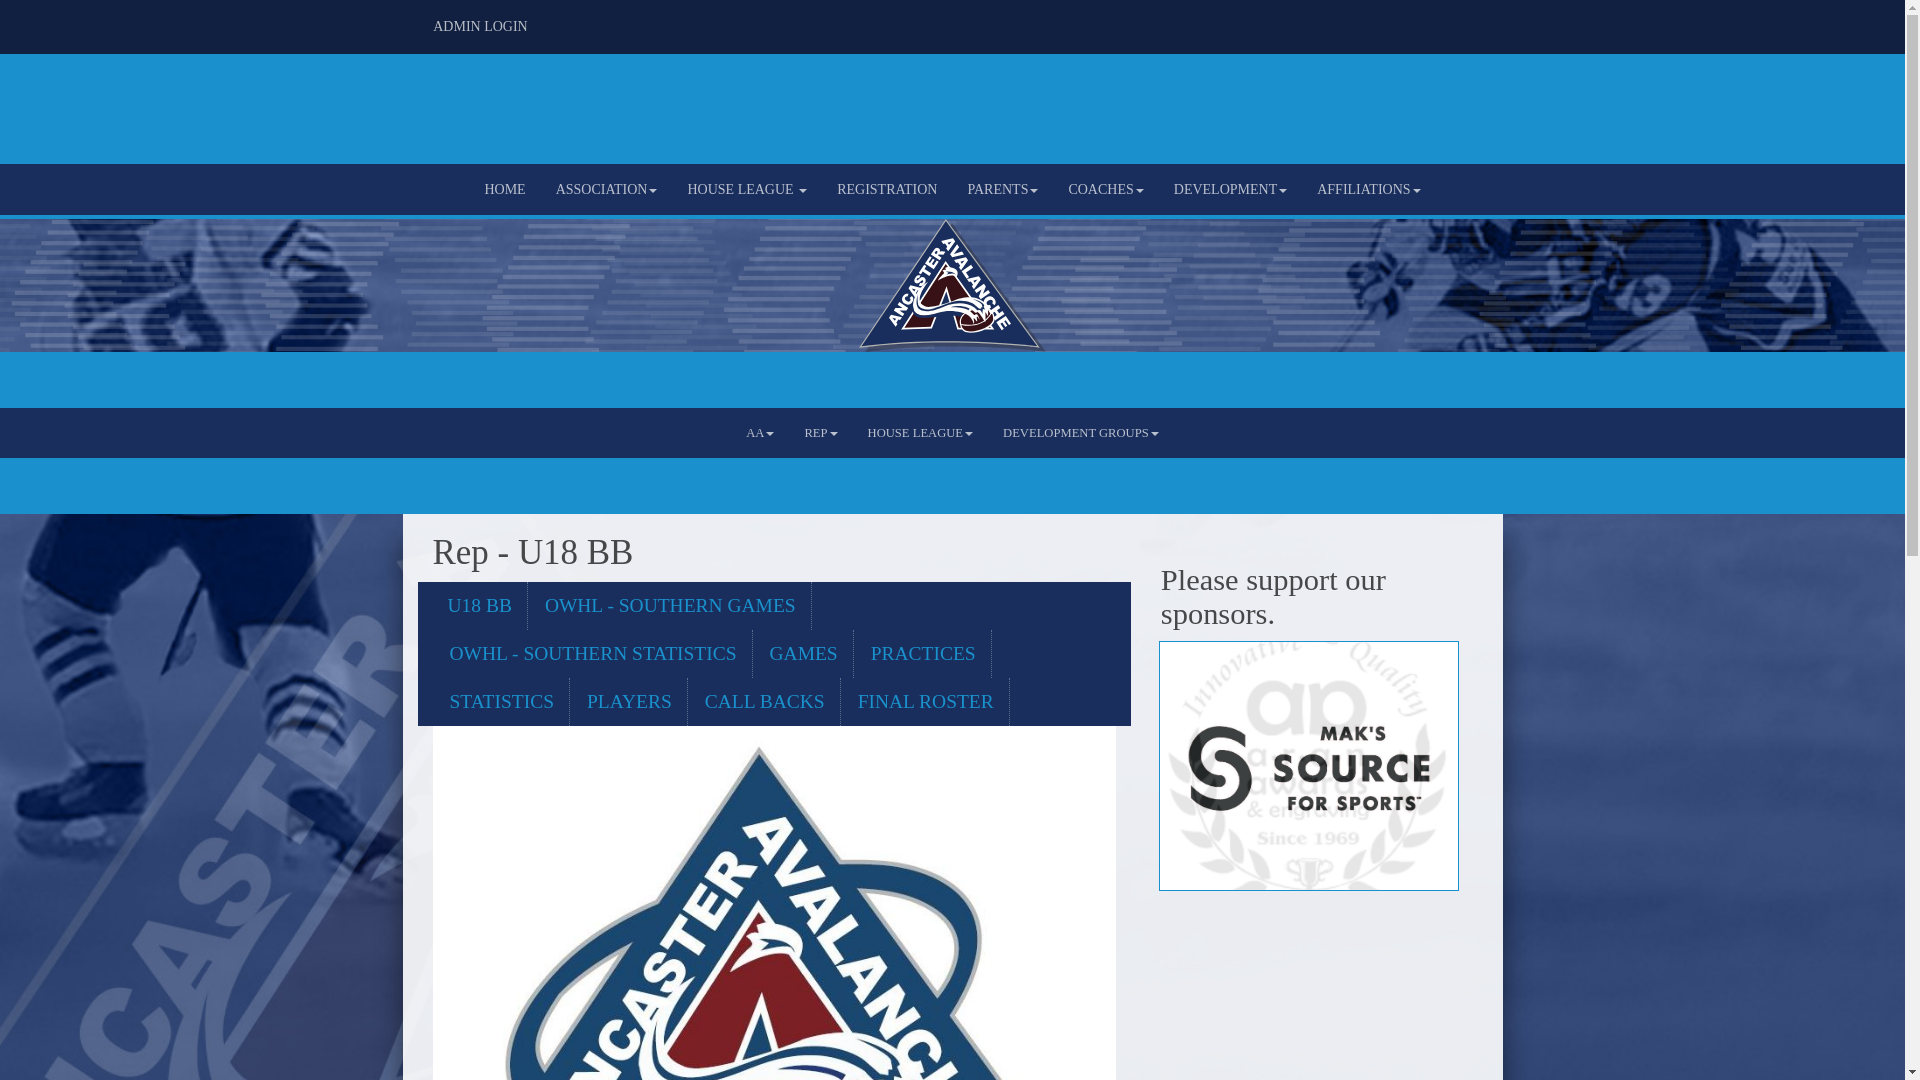 Image resolution: width=1920 pixels, height=1080 pixels. What do you see at coordinates (921, 433) in the screenshot?
I see `HOUSE LEAGUE` at bounding box center [921, 433].